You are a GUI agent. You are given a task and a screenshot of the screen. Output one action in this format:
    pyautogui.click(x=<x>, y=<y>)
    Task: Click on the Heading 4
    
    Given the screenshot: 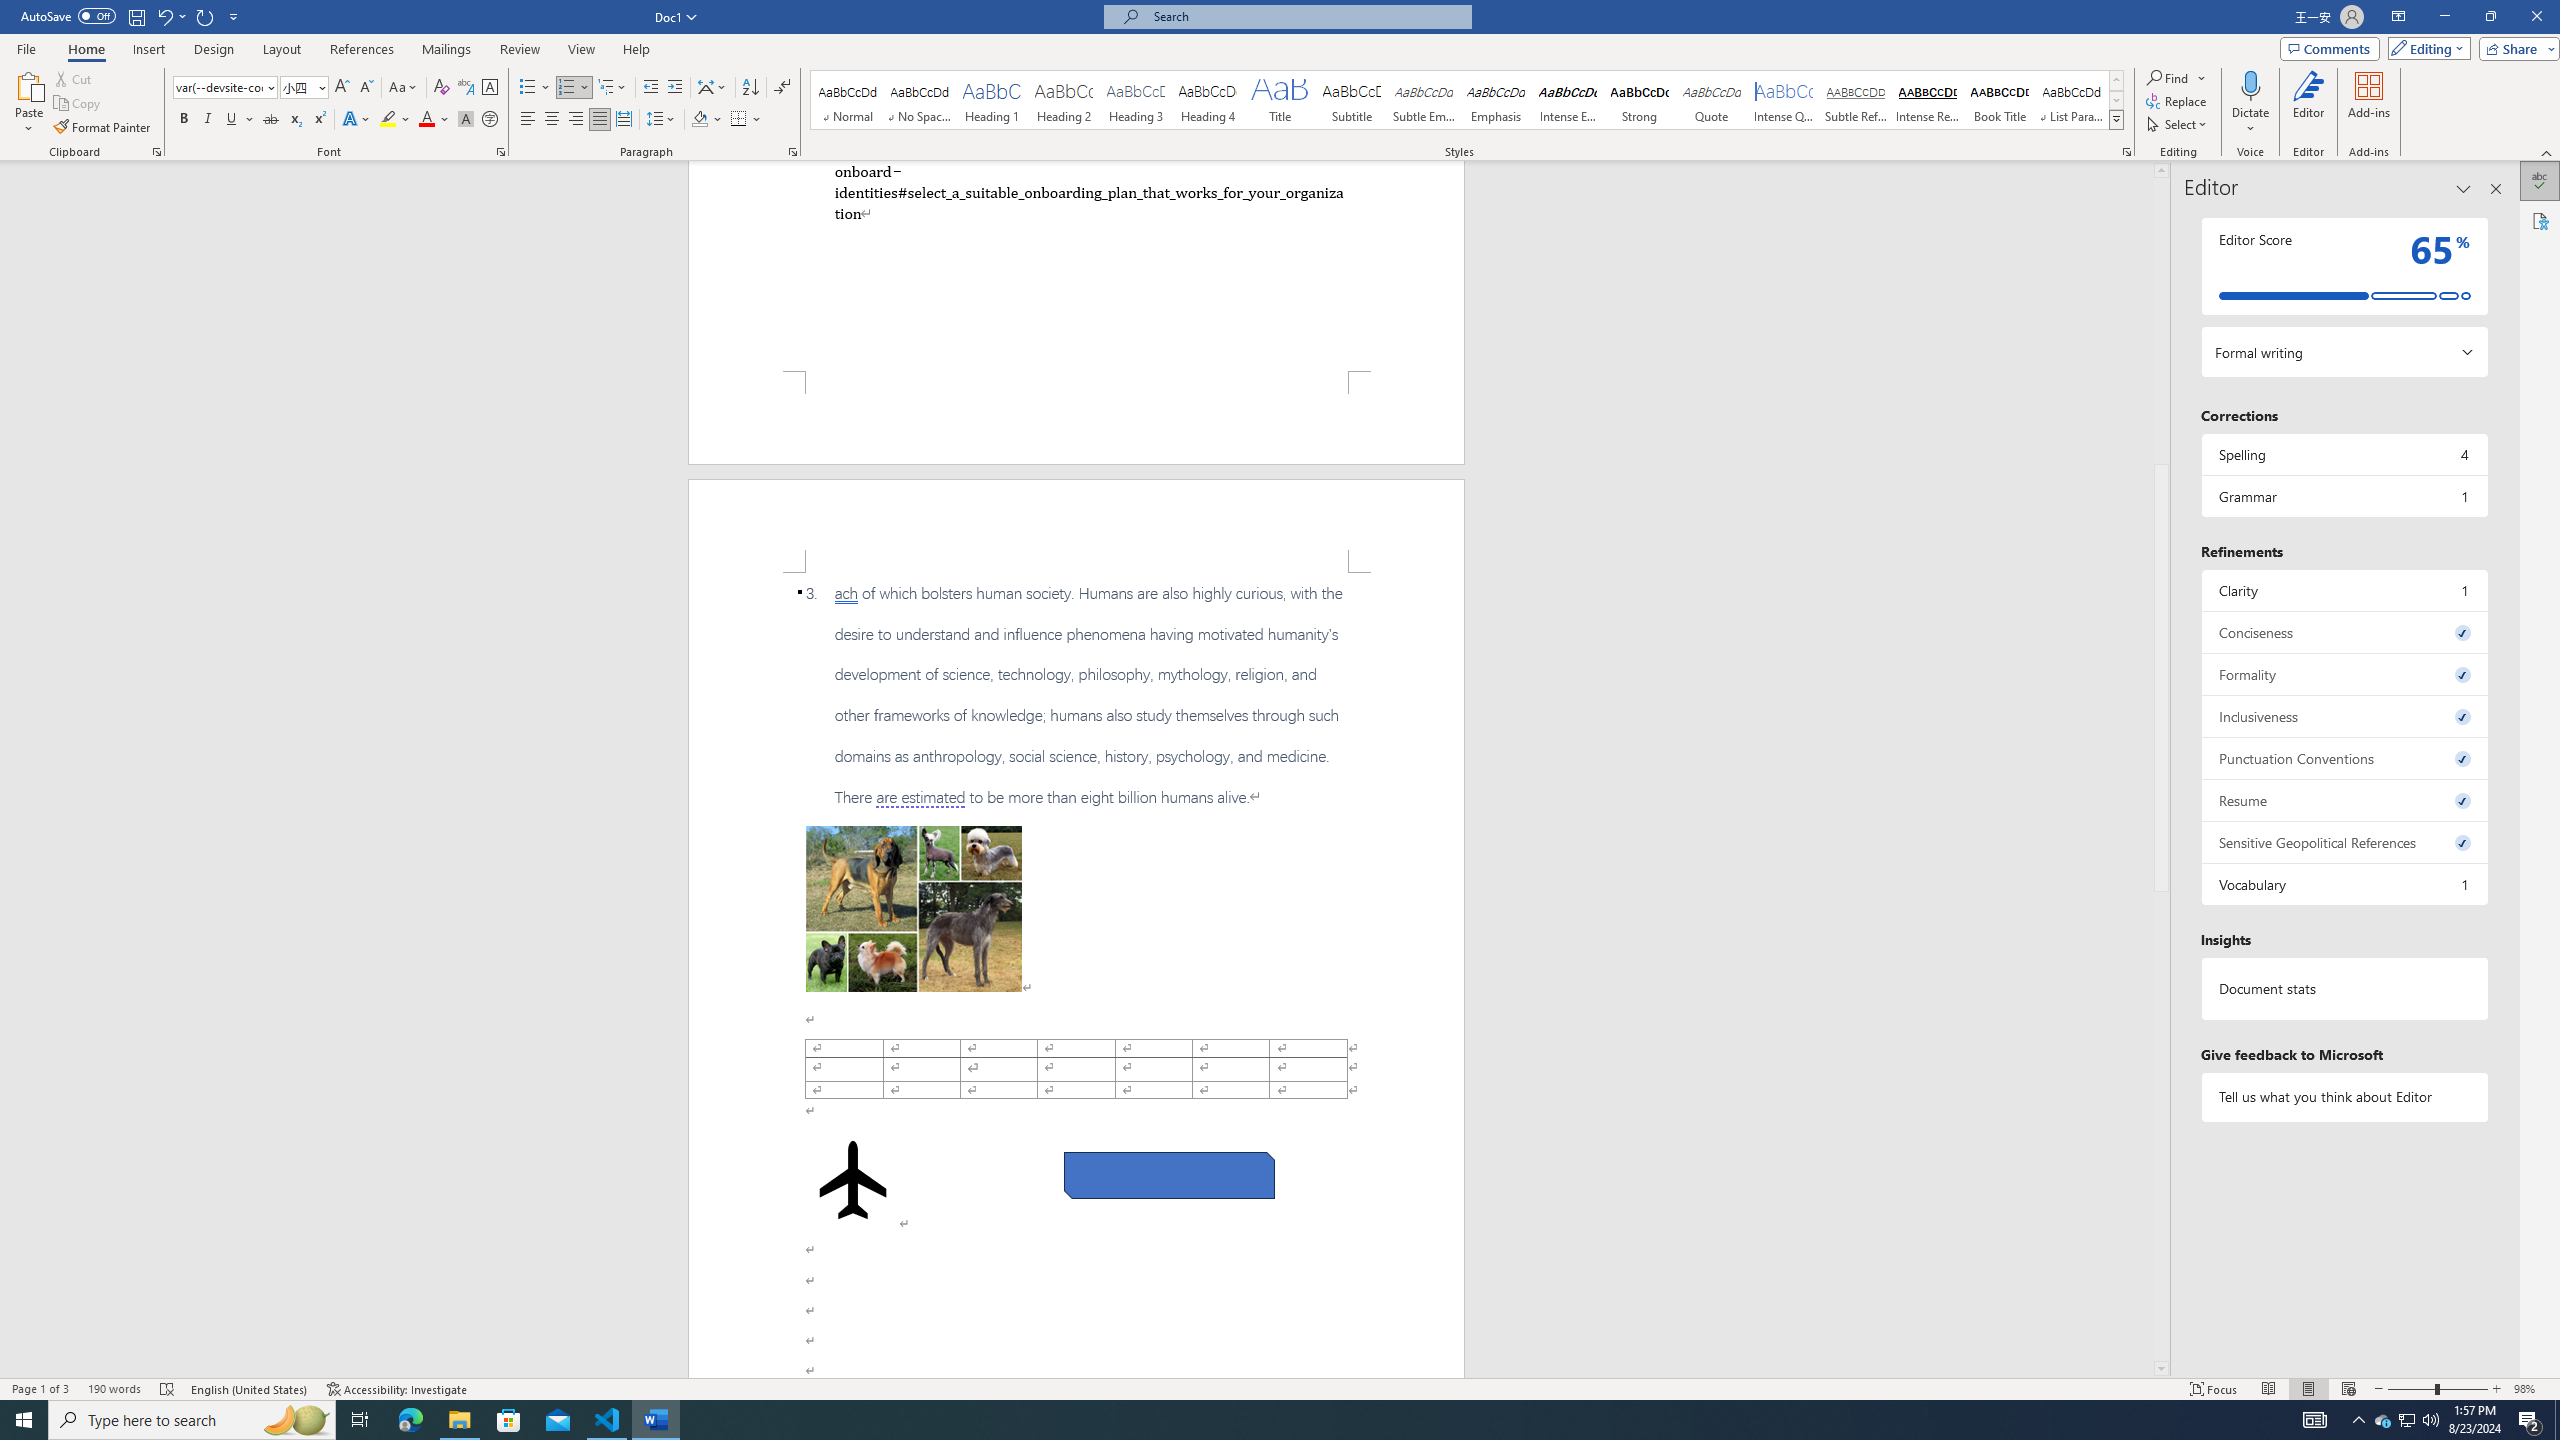 What is the action you would take?
    pyautogui.click(x=1208, y=100)
    